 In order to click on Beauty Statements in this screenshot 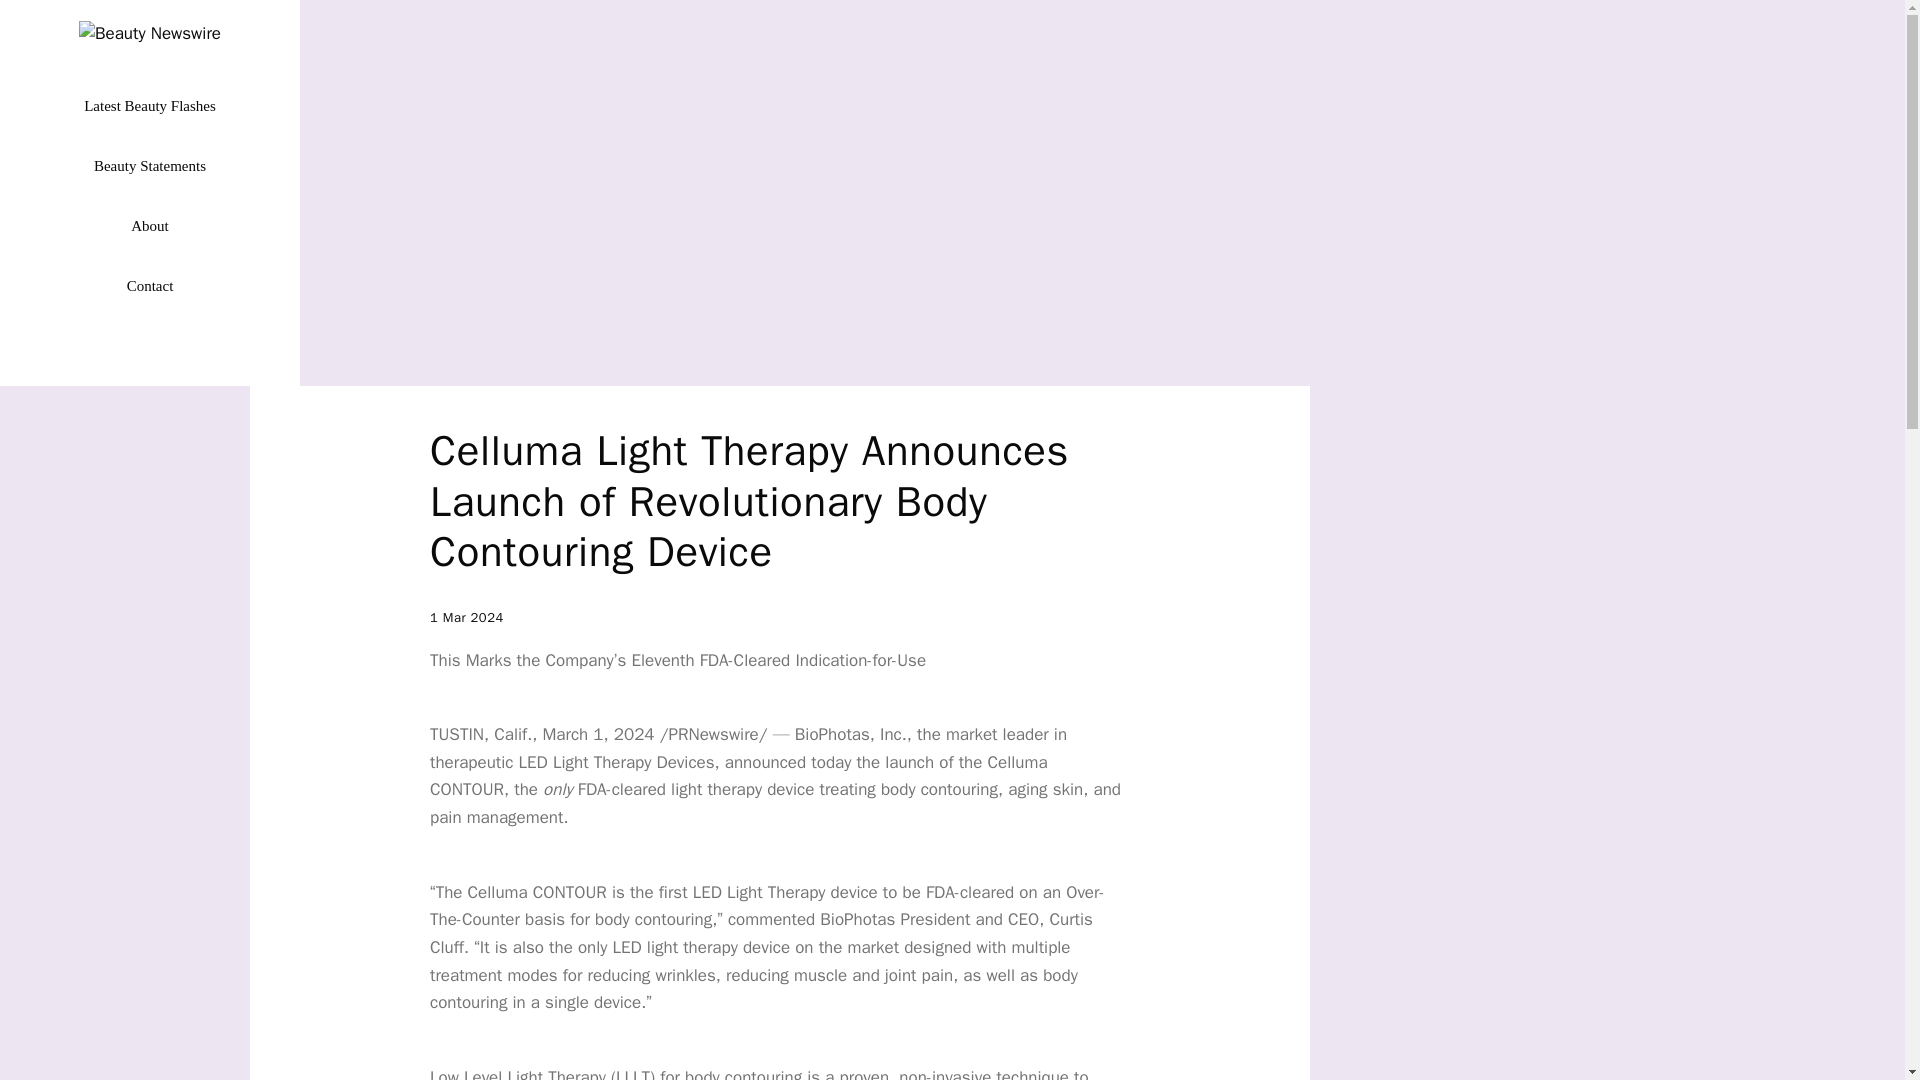, I will do `click(150, 166)`.